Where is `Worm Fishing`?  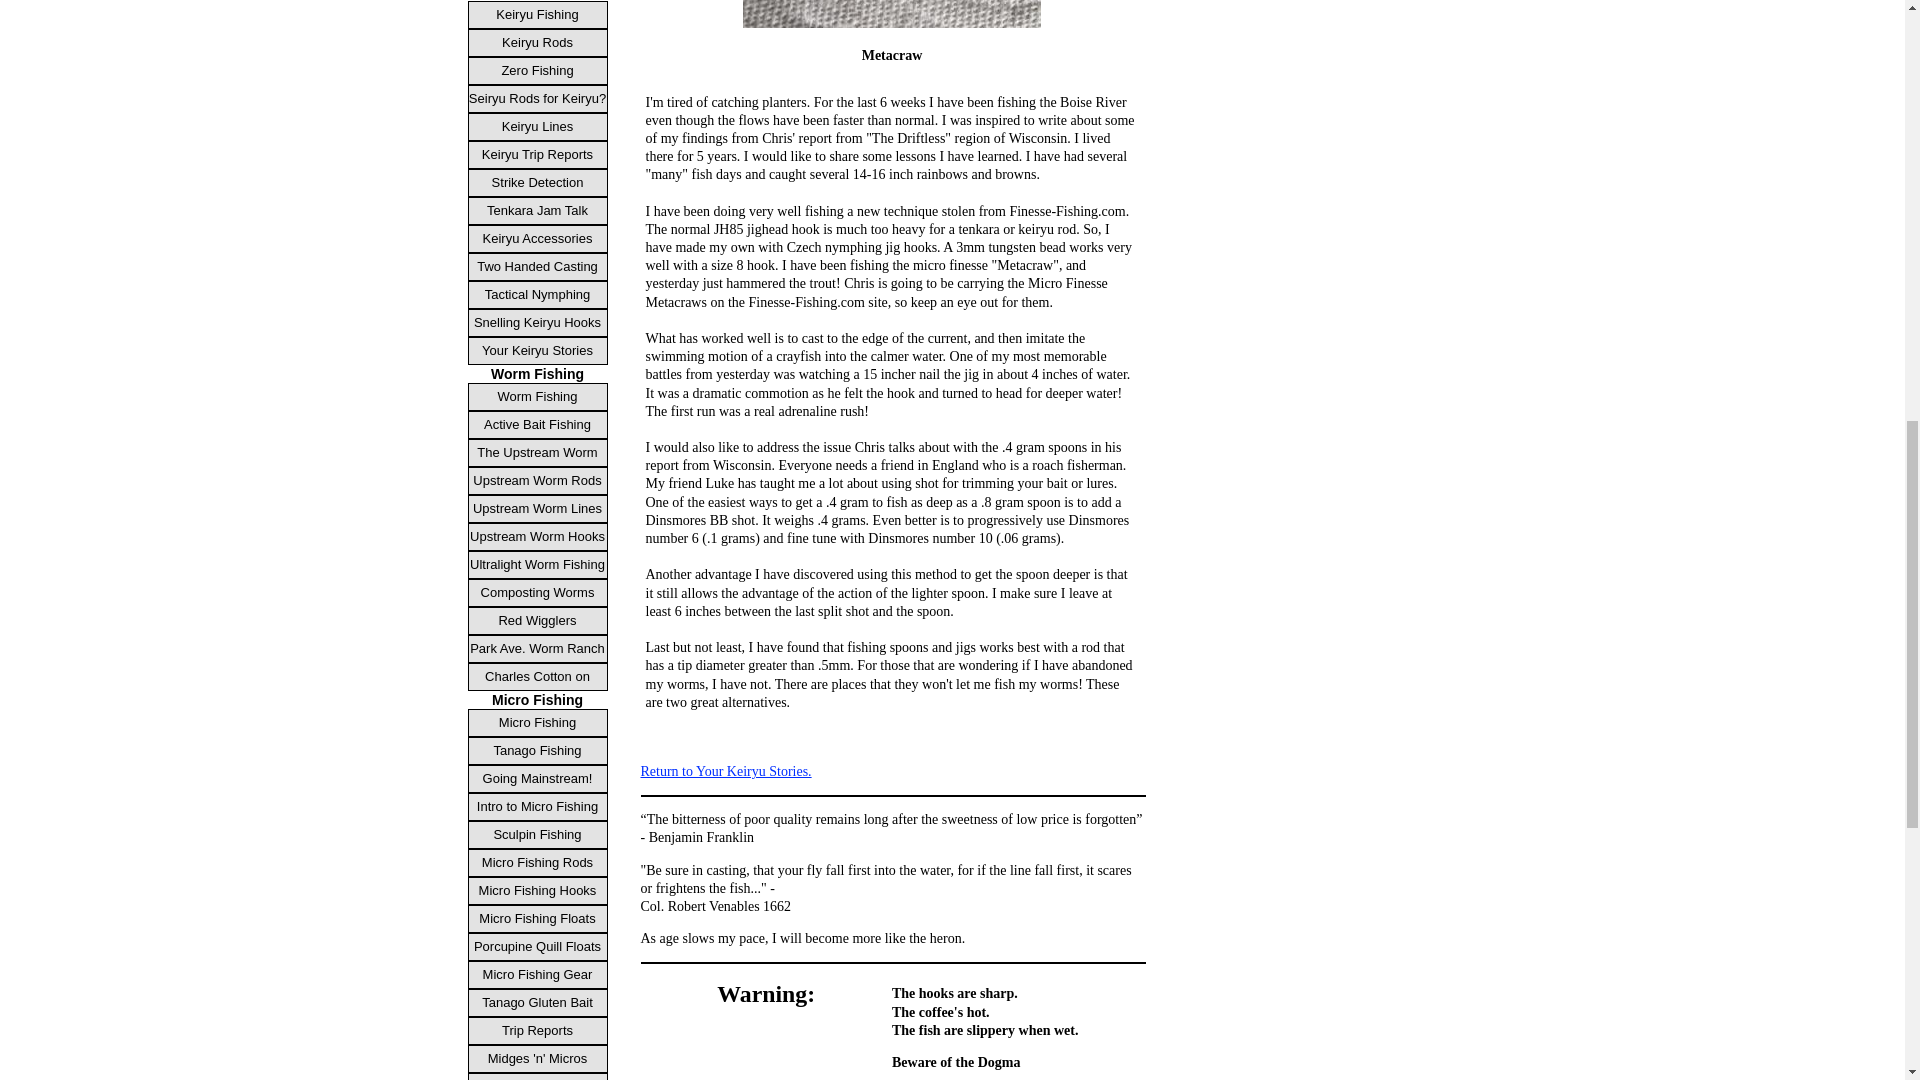
Worm Fishing is located at coordinates (538, 397).